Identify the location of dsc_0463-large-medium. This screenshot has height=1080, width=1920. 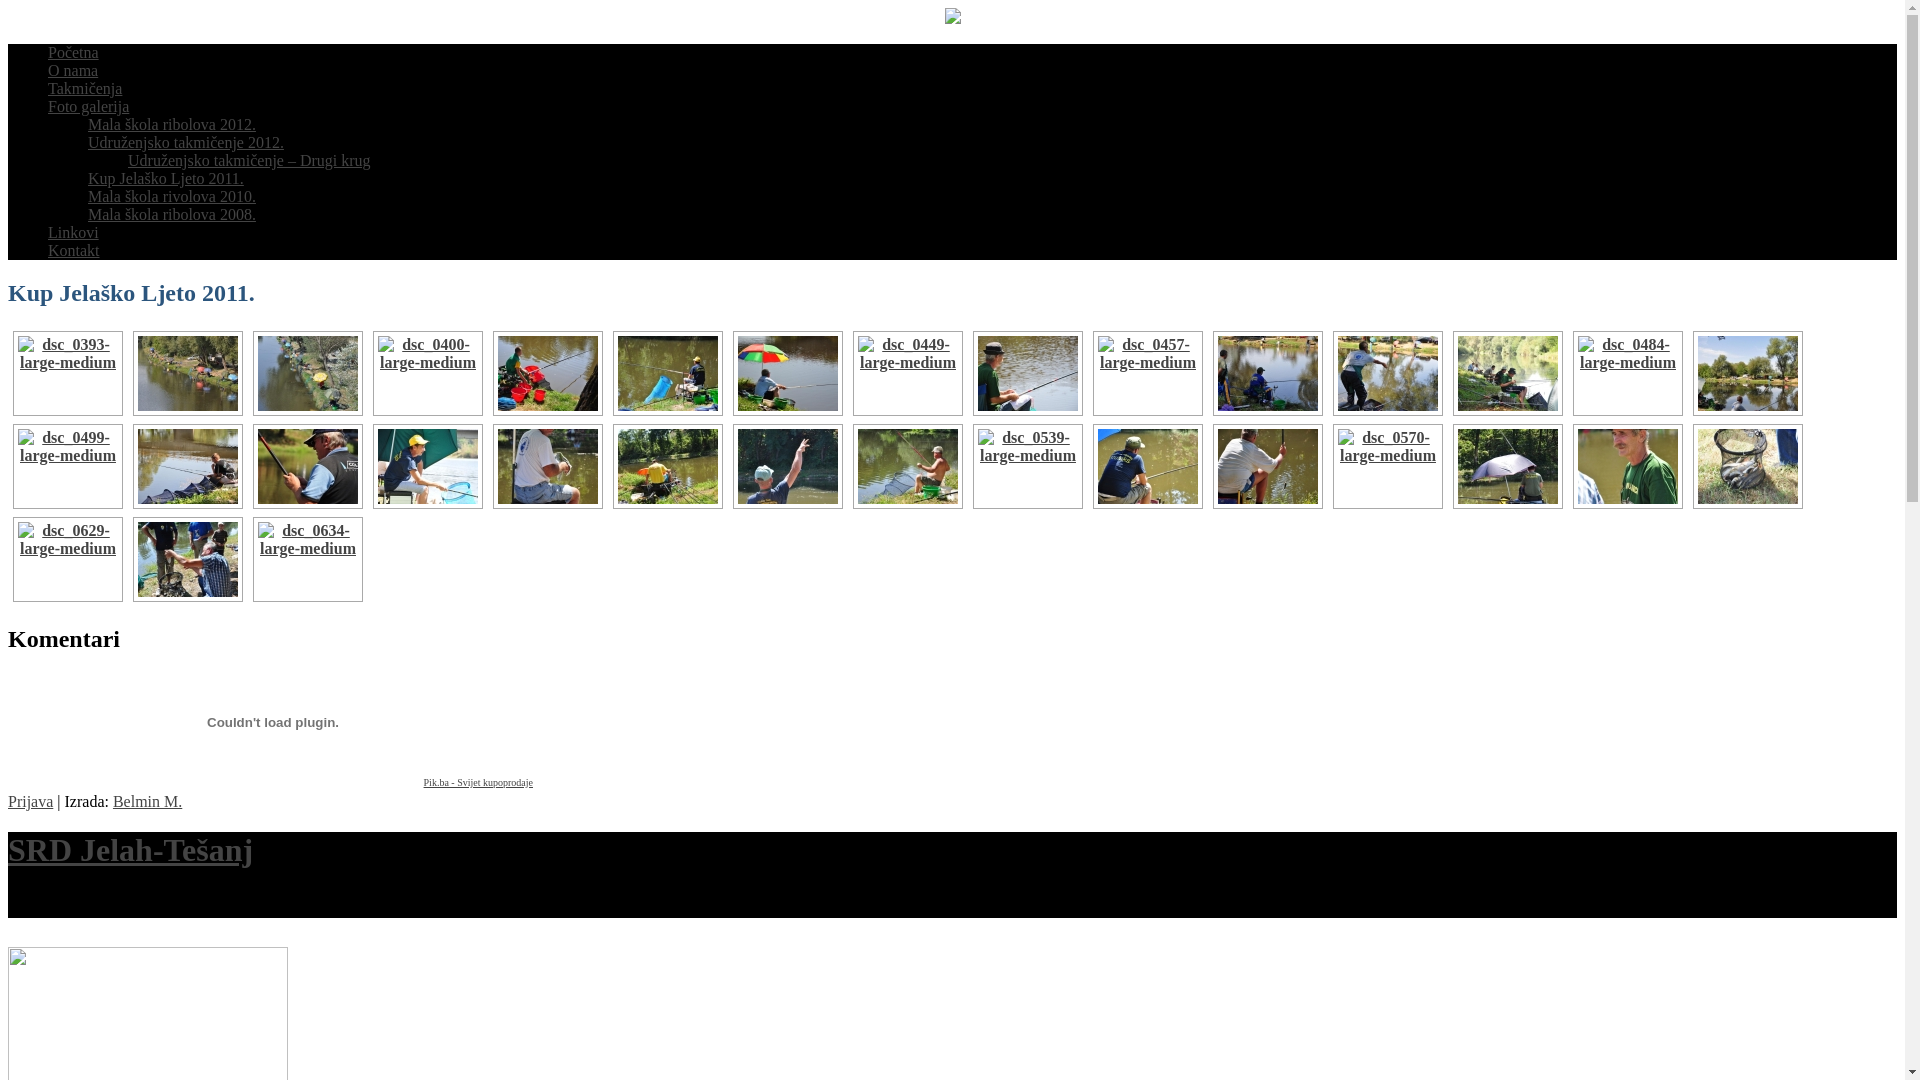
(1268, 374).